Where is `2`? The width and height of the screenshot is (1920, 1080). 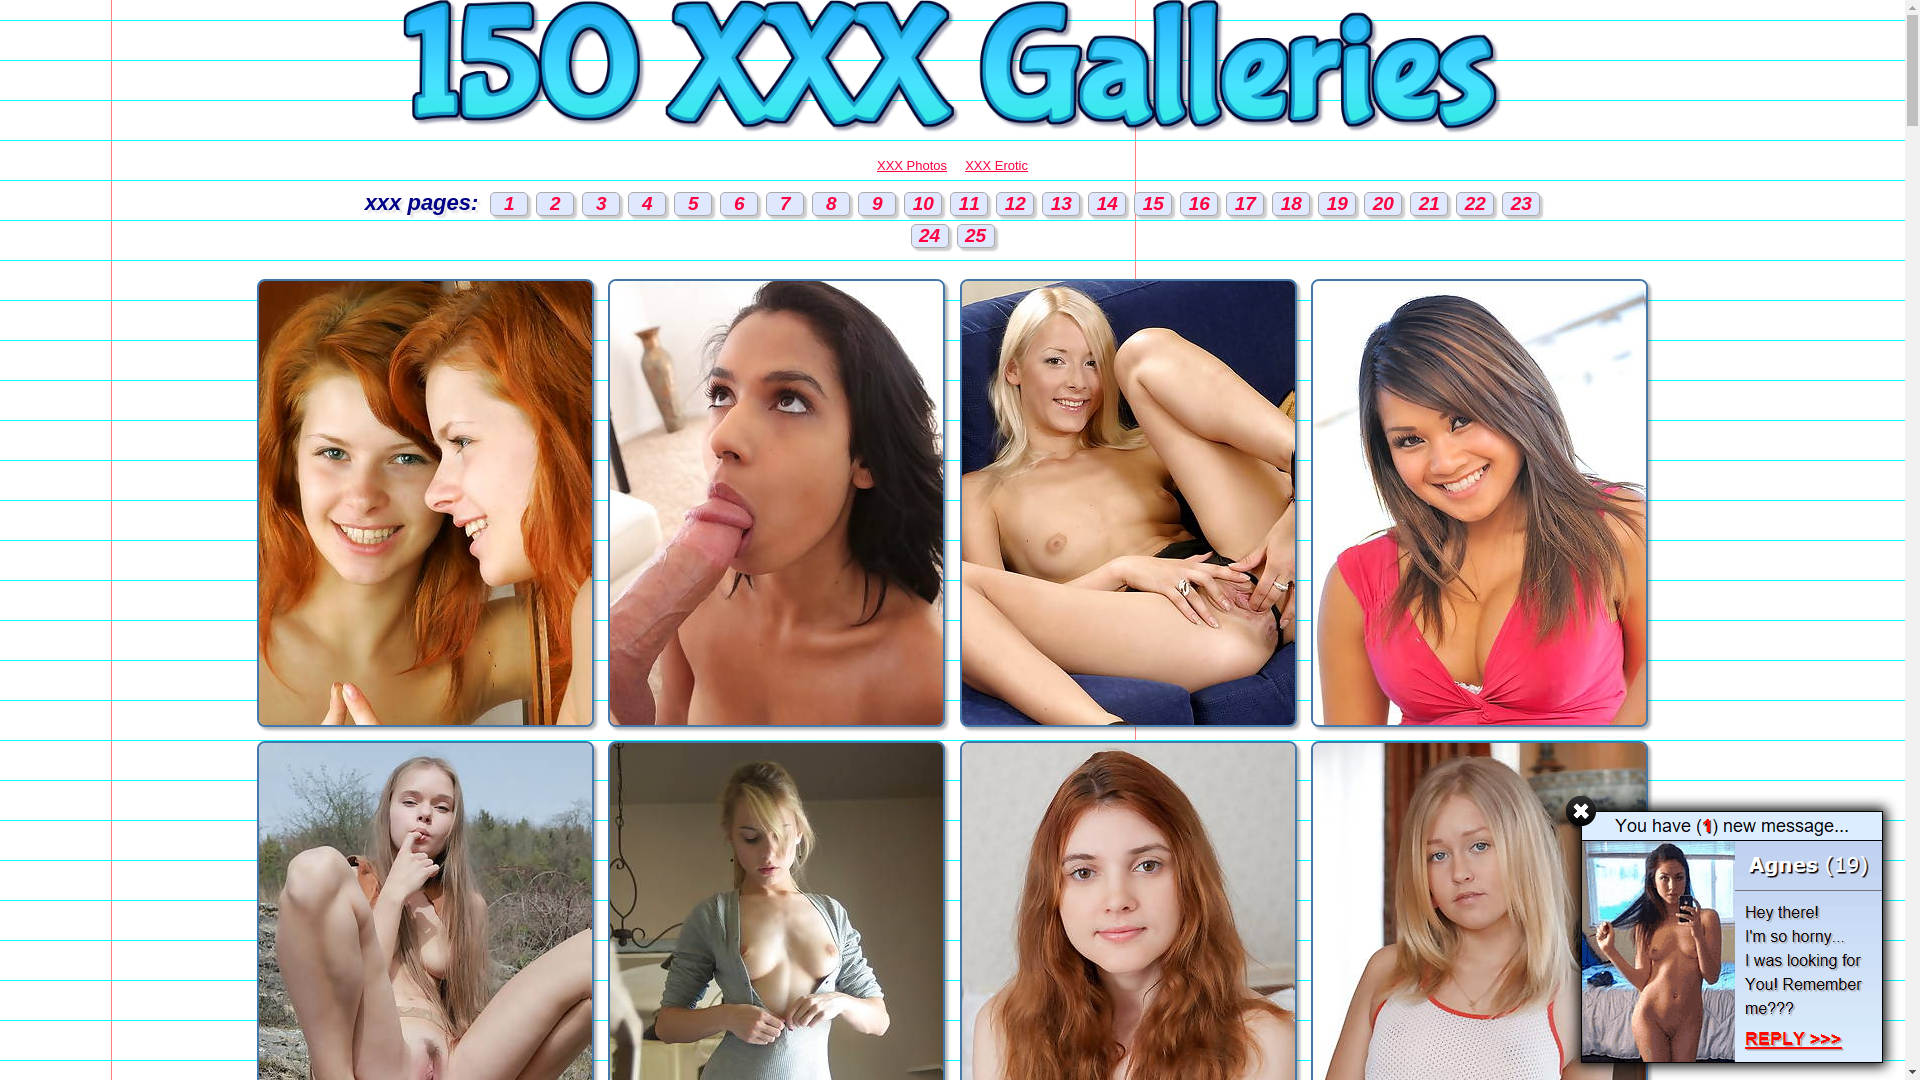
2 is located at coordinates (555, 204).